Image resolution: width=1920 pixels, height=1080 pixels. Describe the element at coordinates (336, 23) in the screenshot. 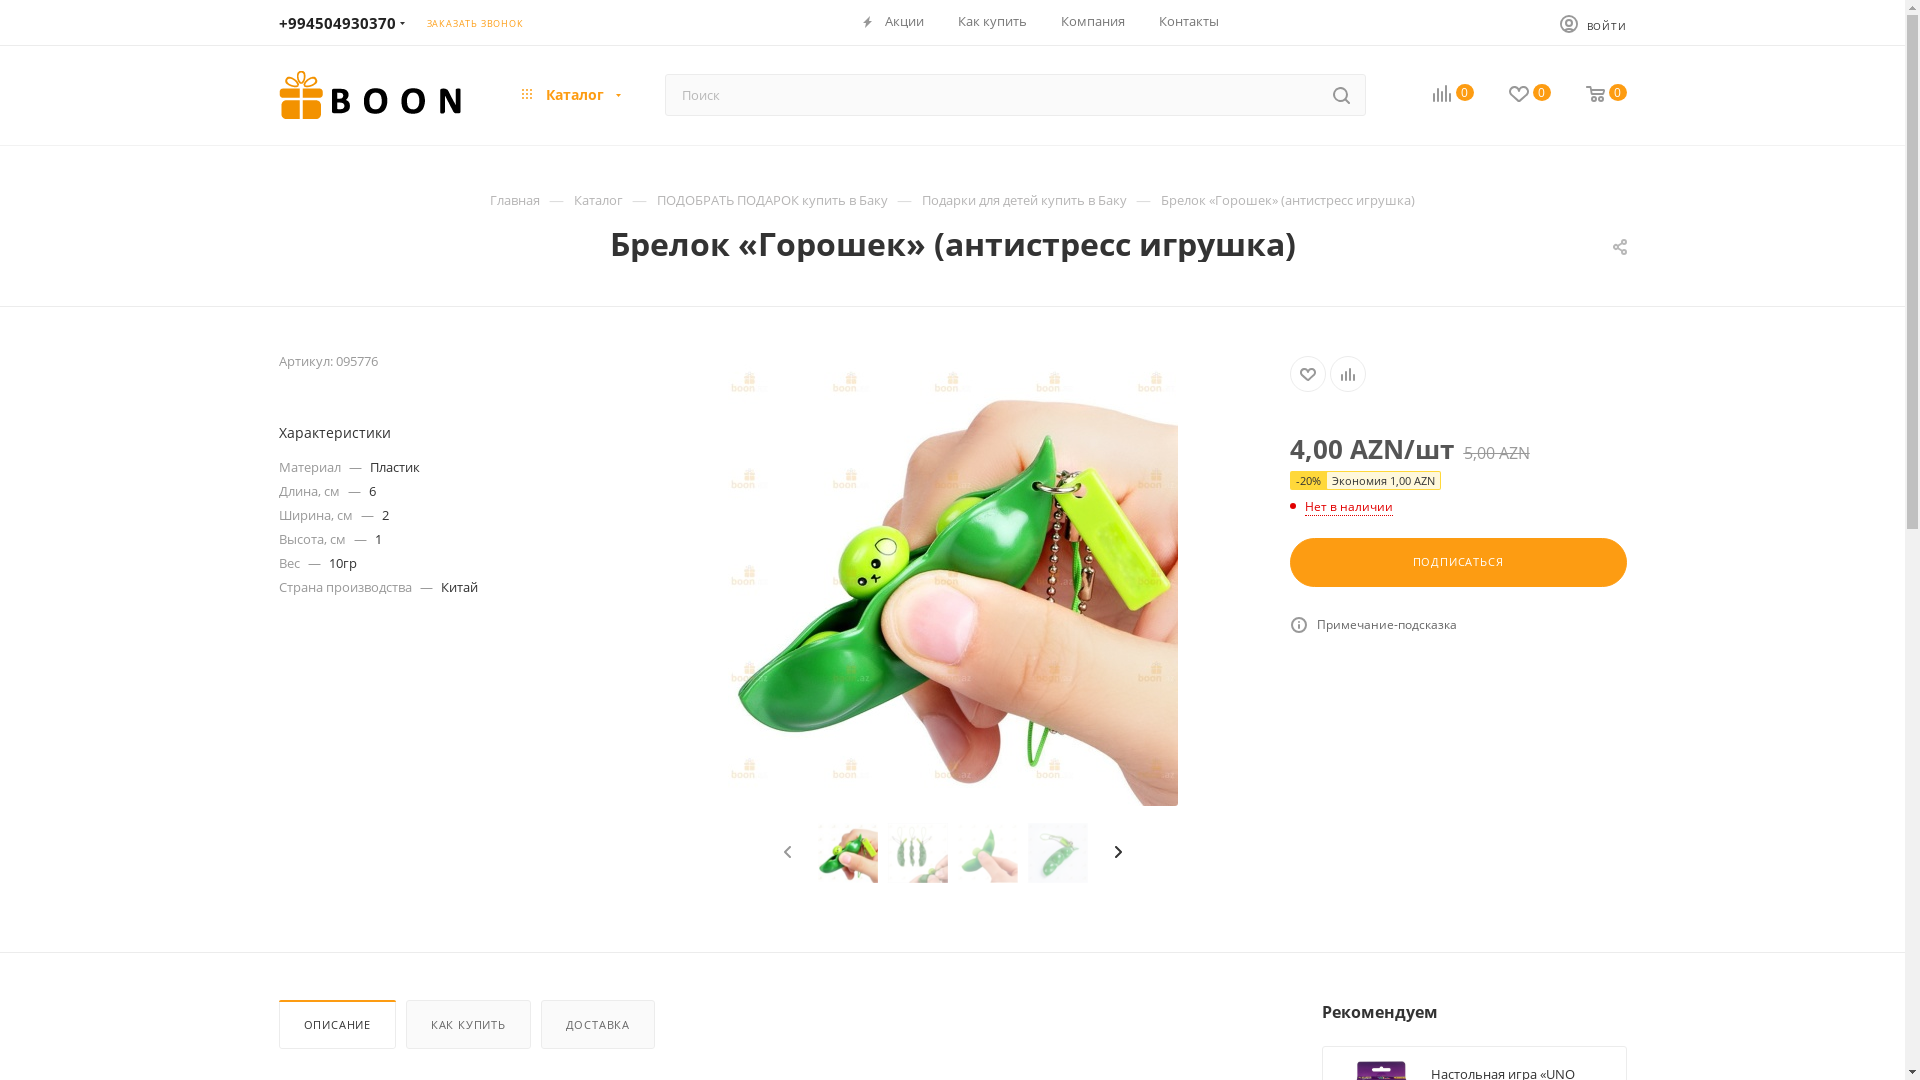

I see `+994504930370` at that location.